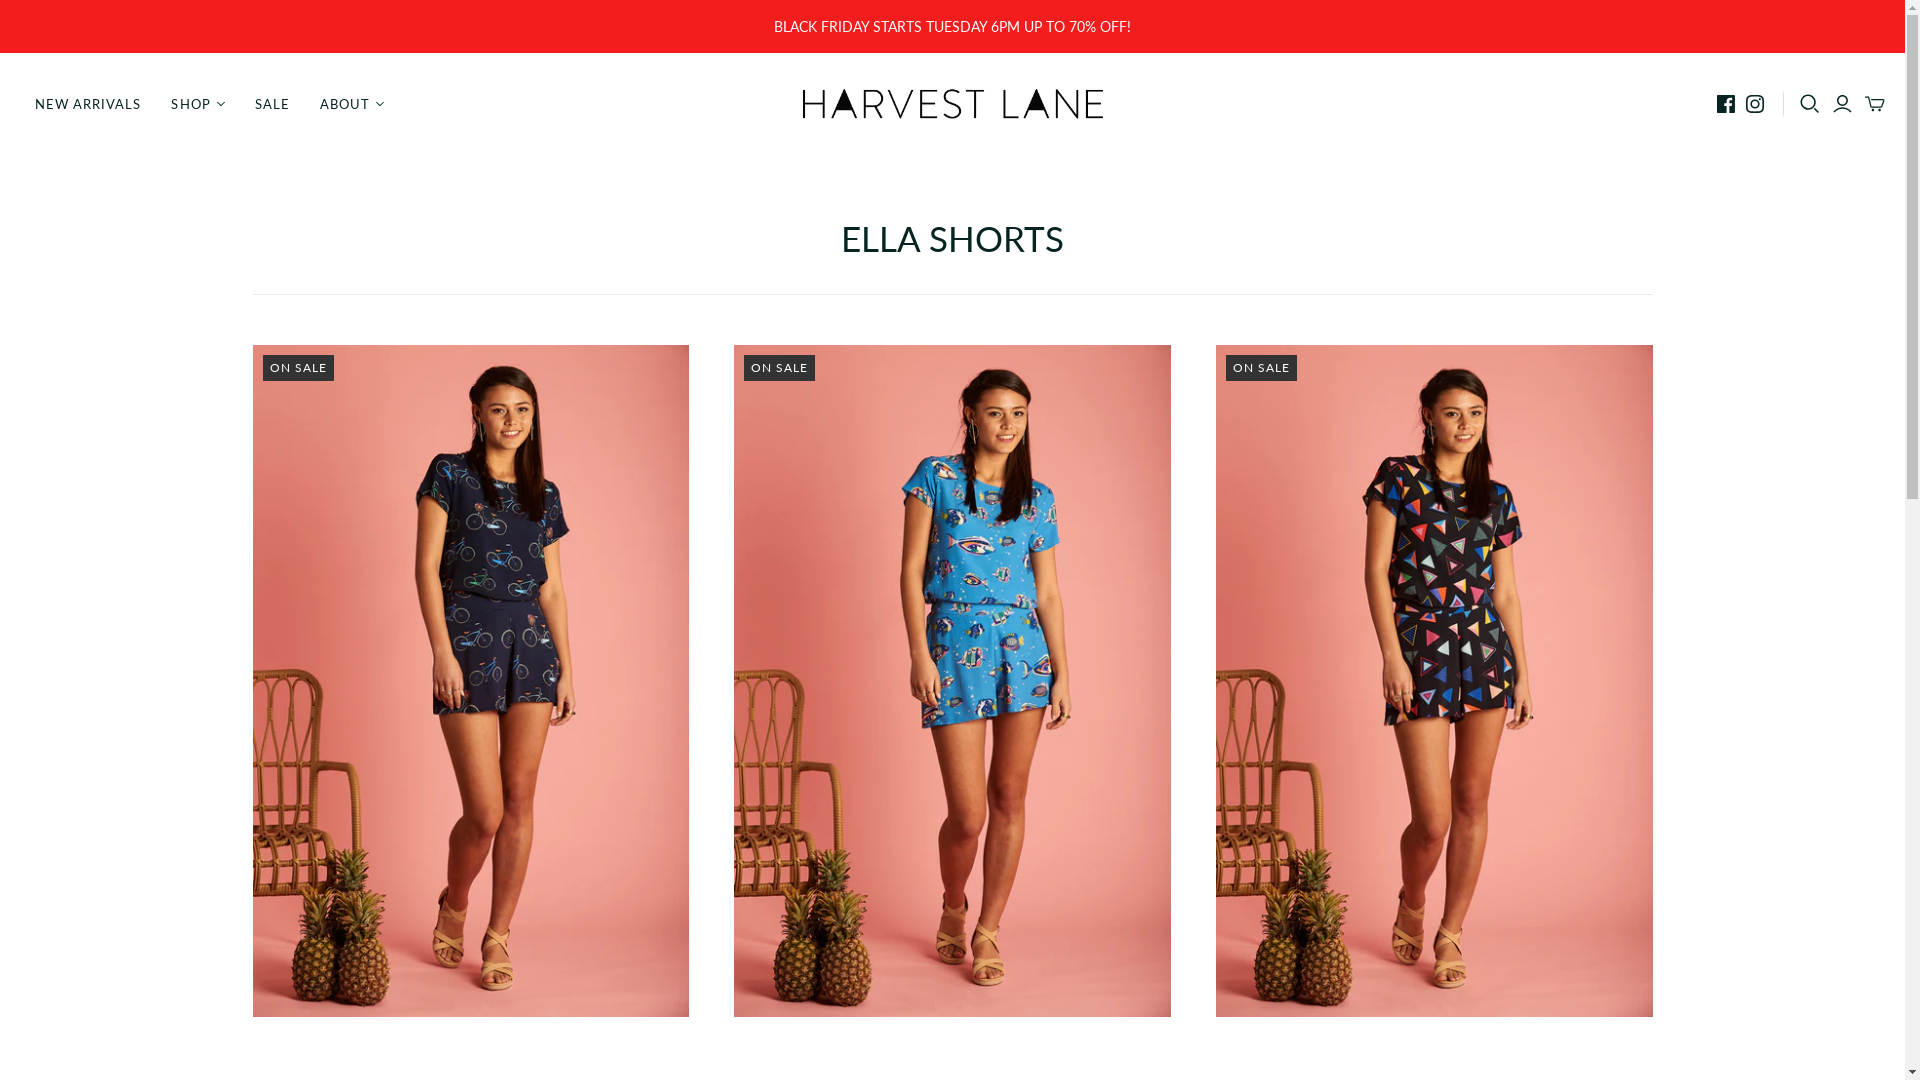 The image size is (1920, 1080). What do you see at coordinates (198, 104) in the screenshot?
I see `SHOP` at bounding box center [198, 104].